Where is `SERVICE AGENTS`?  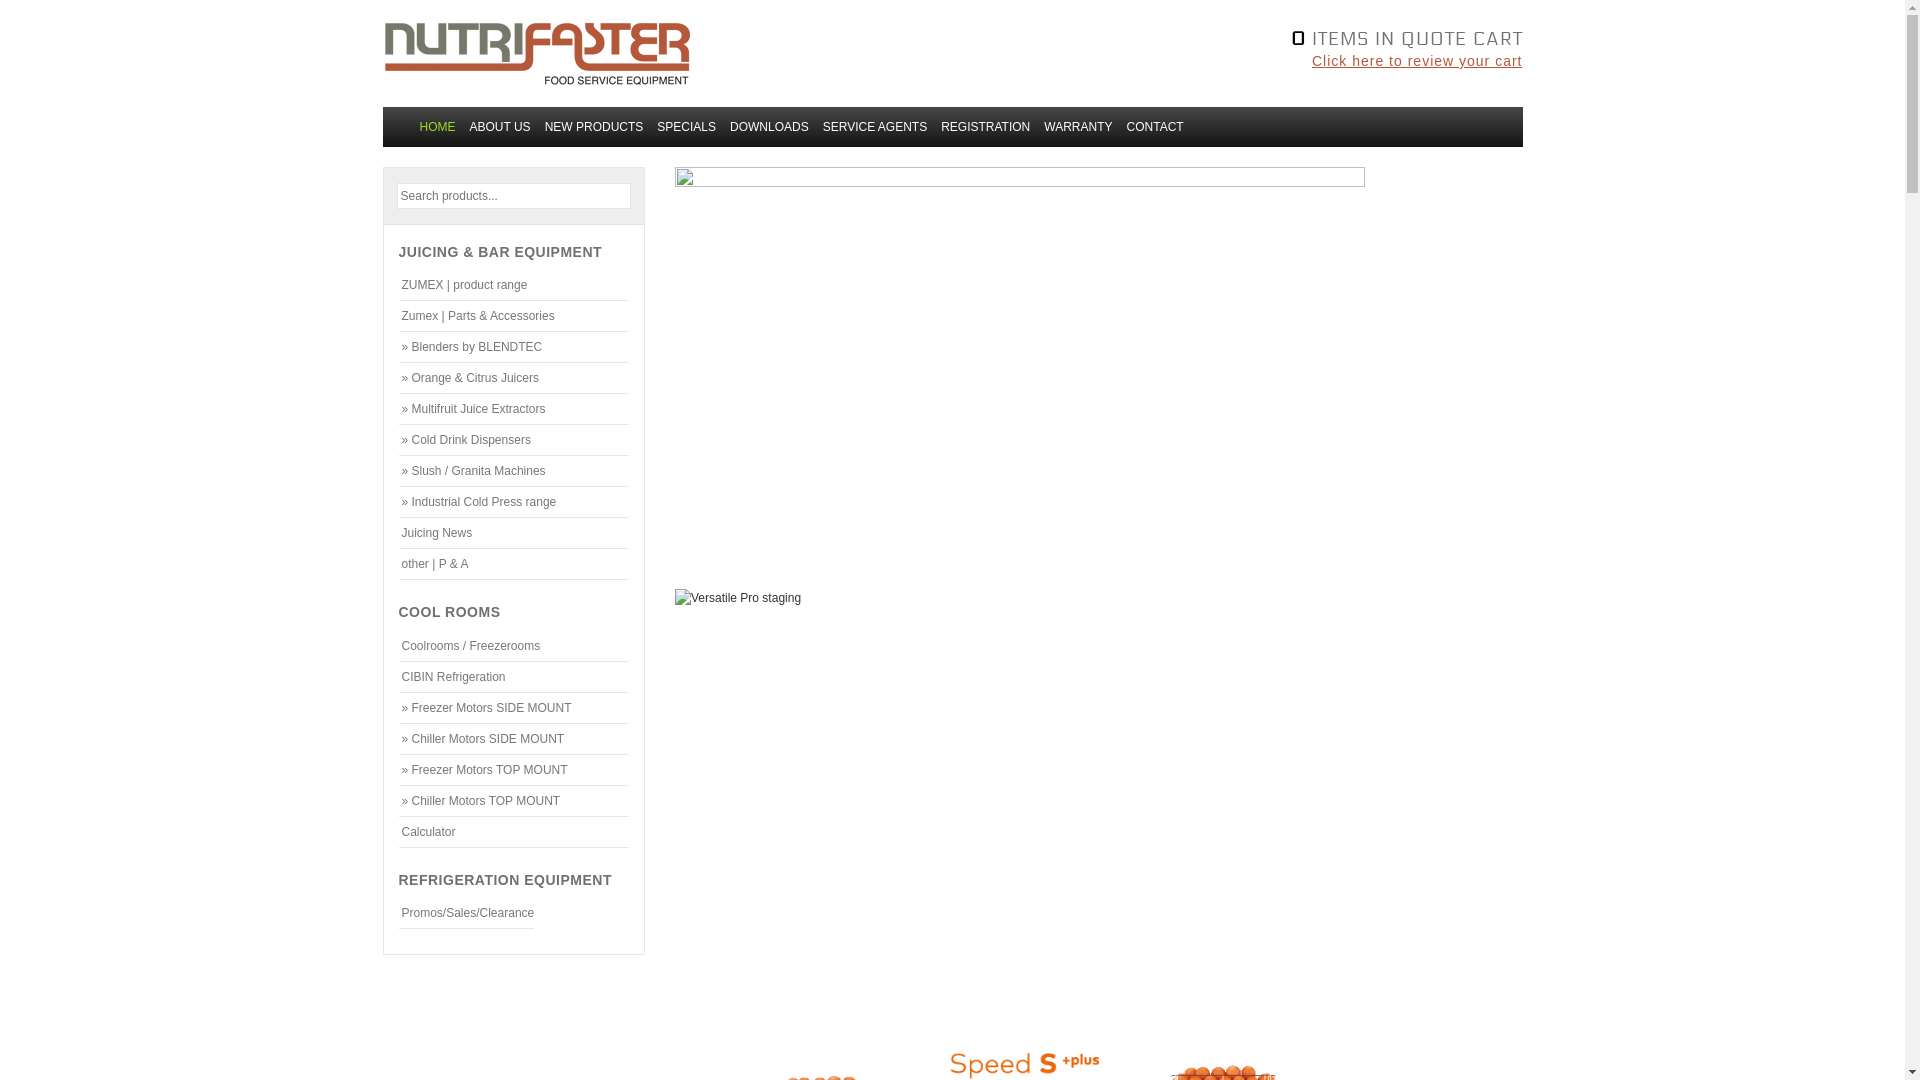 SERVICE AGENTS is located at coordinates (875, 127).